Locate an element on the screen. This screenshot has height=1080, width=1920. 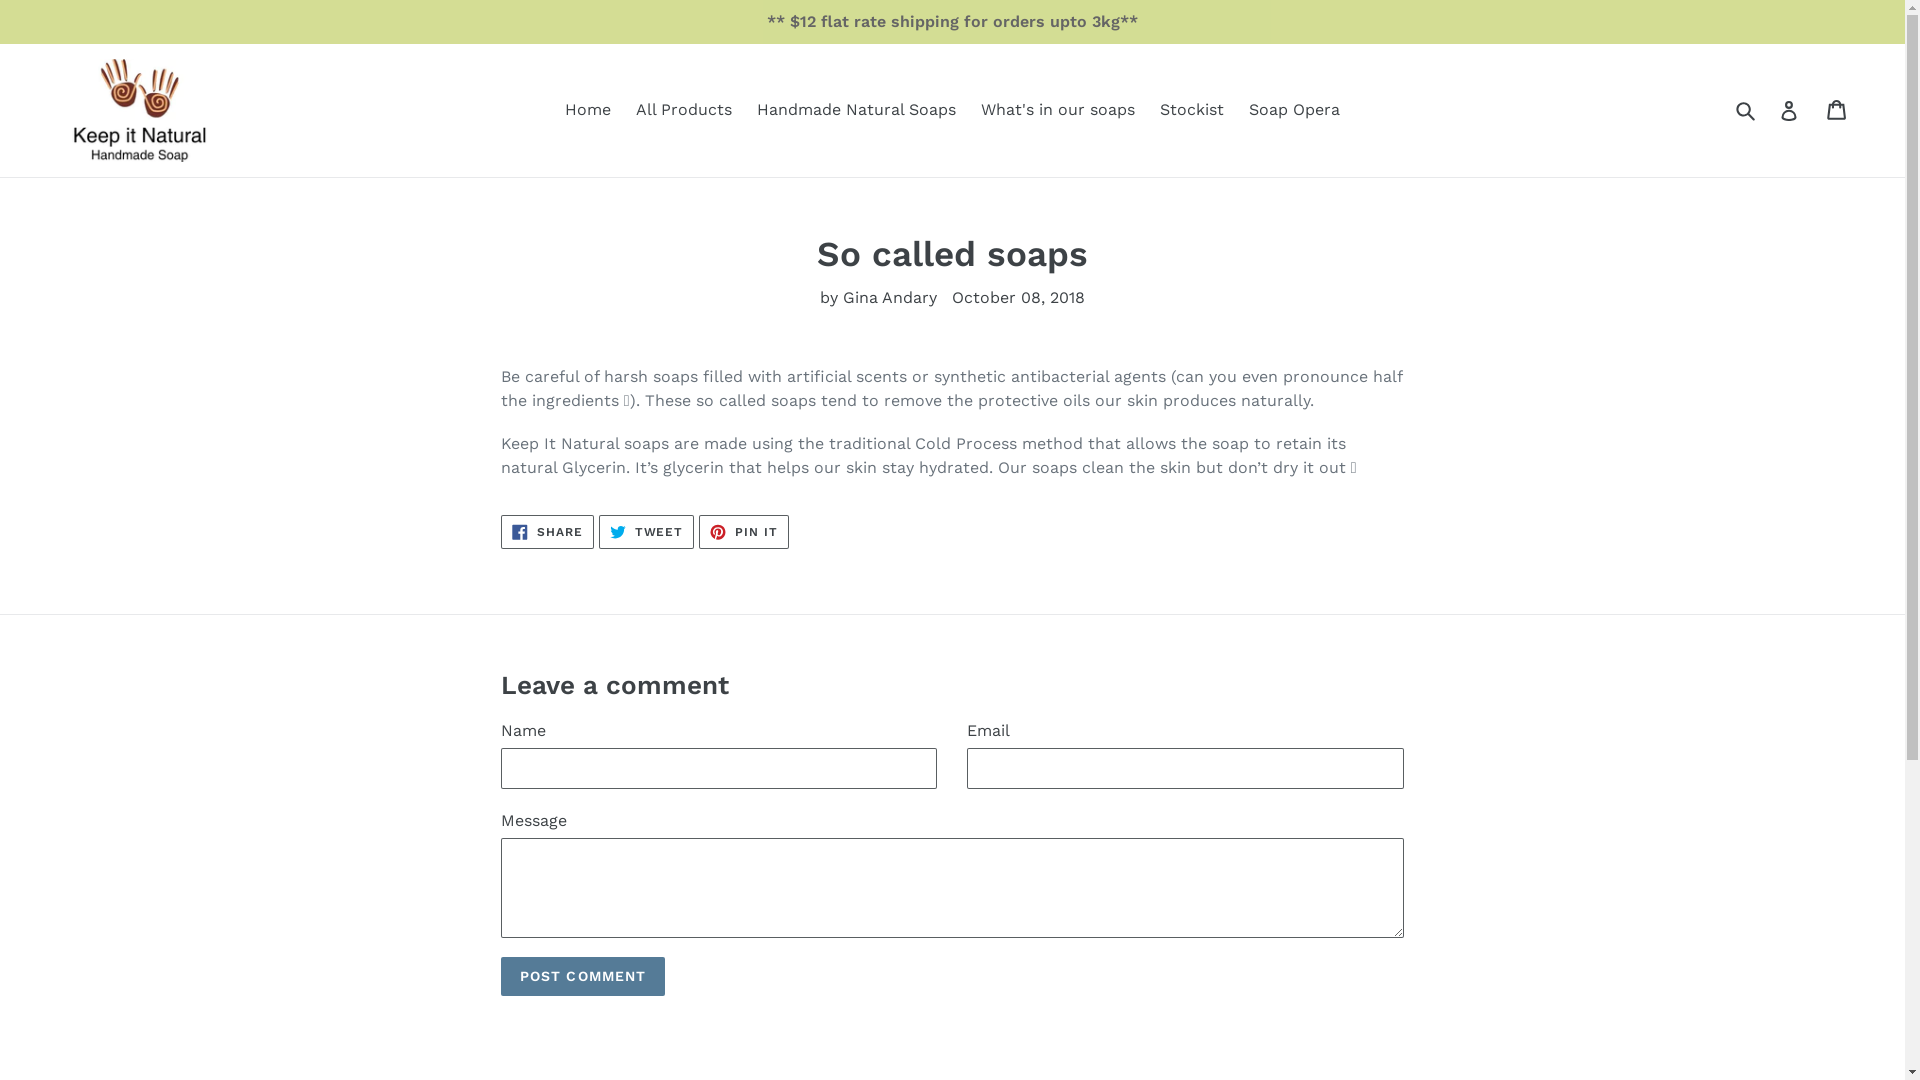
Log in is located at coordinates (1789, 110).